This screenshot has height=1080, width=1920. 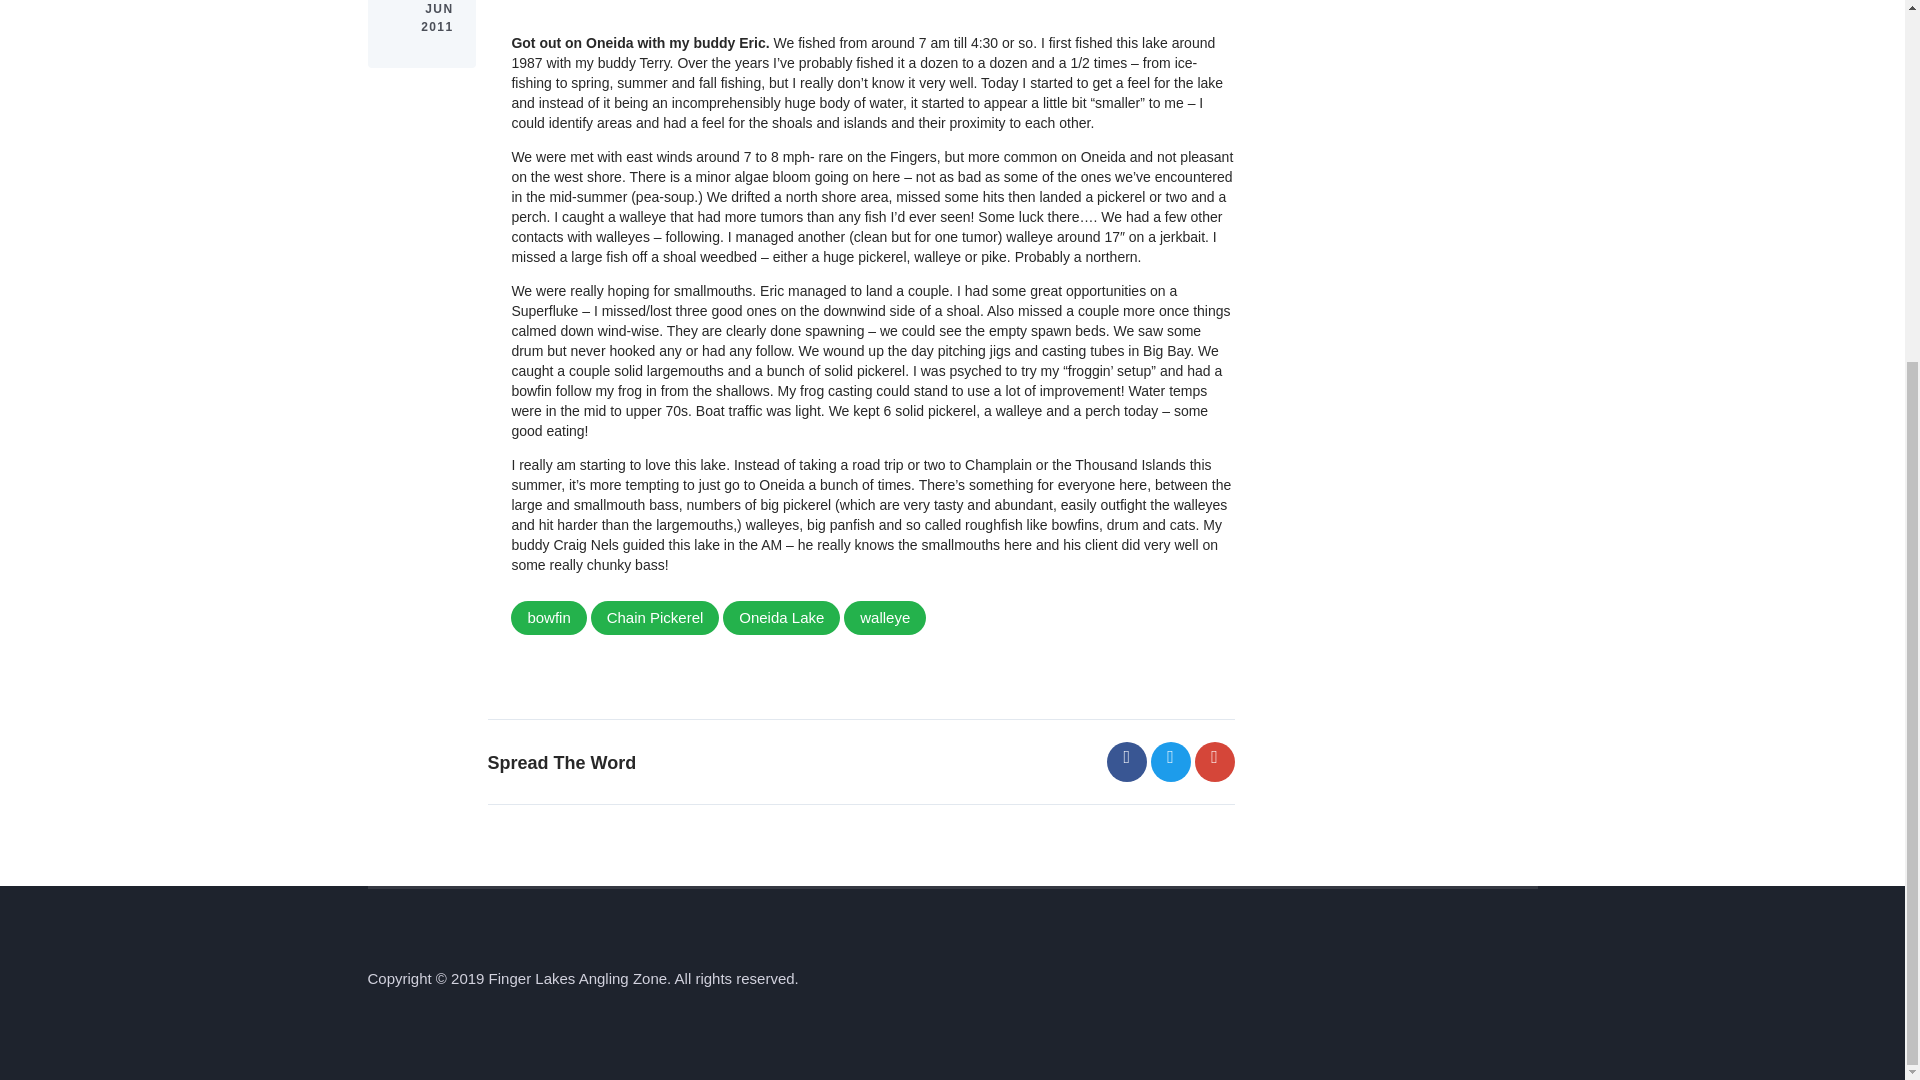 I want to click on walleye, so click(x=884, y=618).